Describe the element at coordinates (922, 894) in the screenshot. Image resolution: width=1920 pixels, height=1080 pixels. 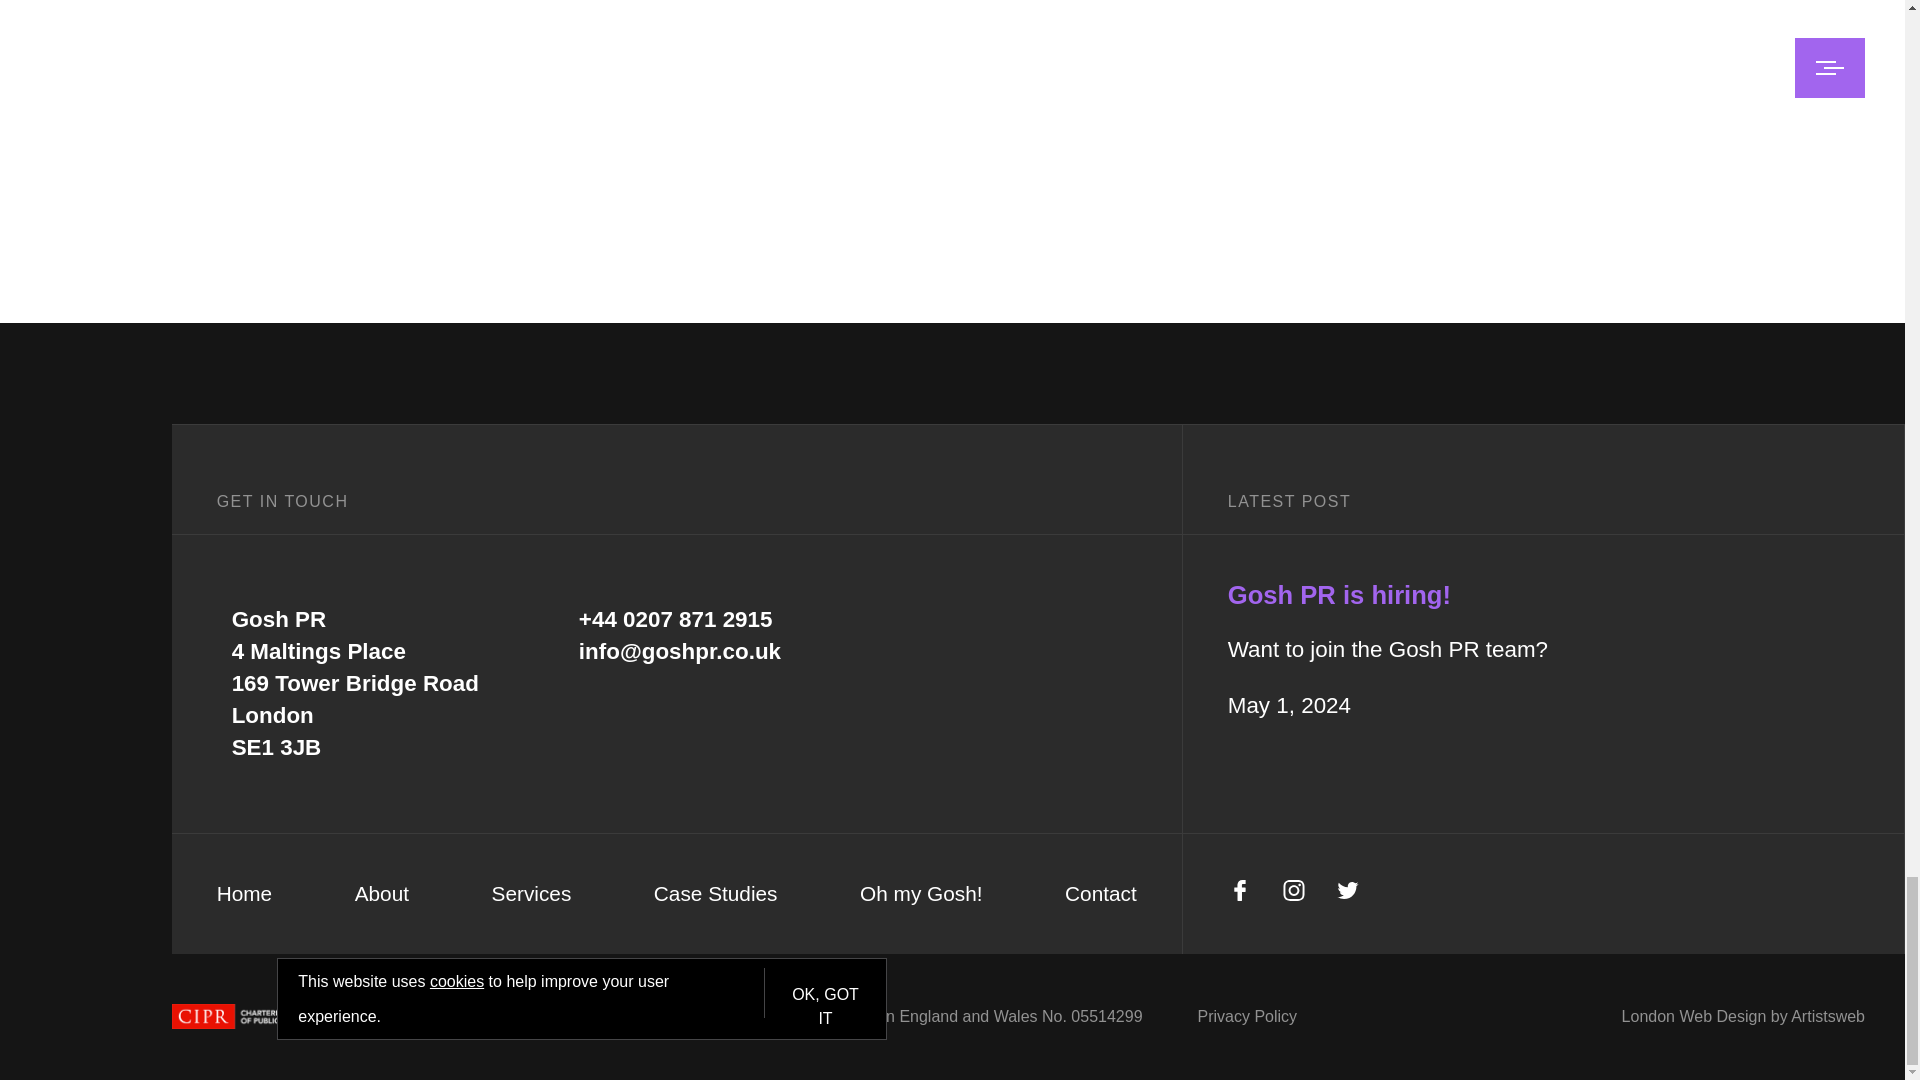
I see `Oh my Gosh!` at that location.